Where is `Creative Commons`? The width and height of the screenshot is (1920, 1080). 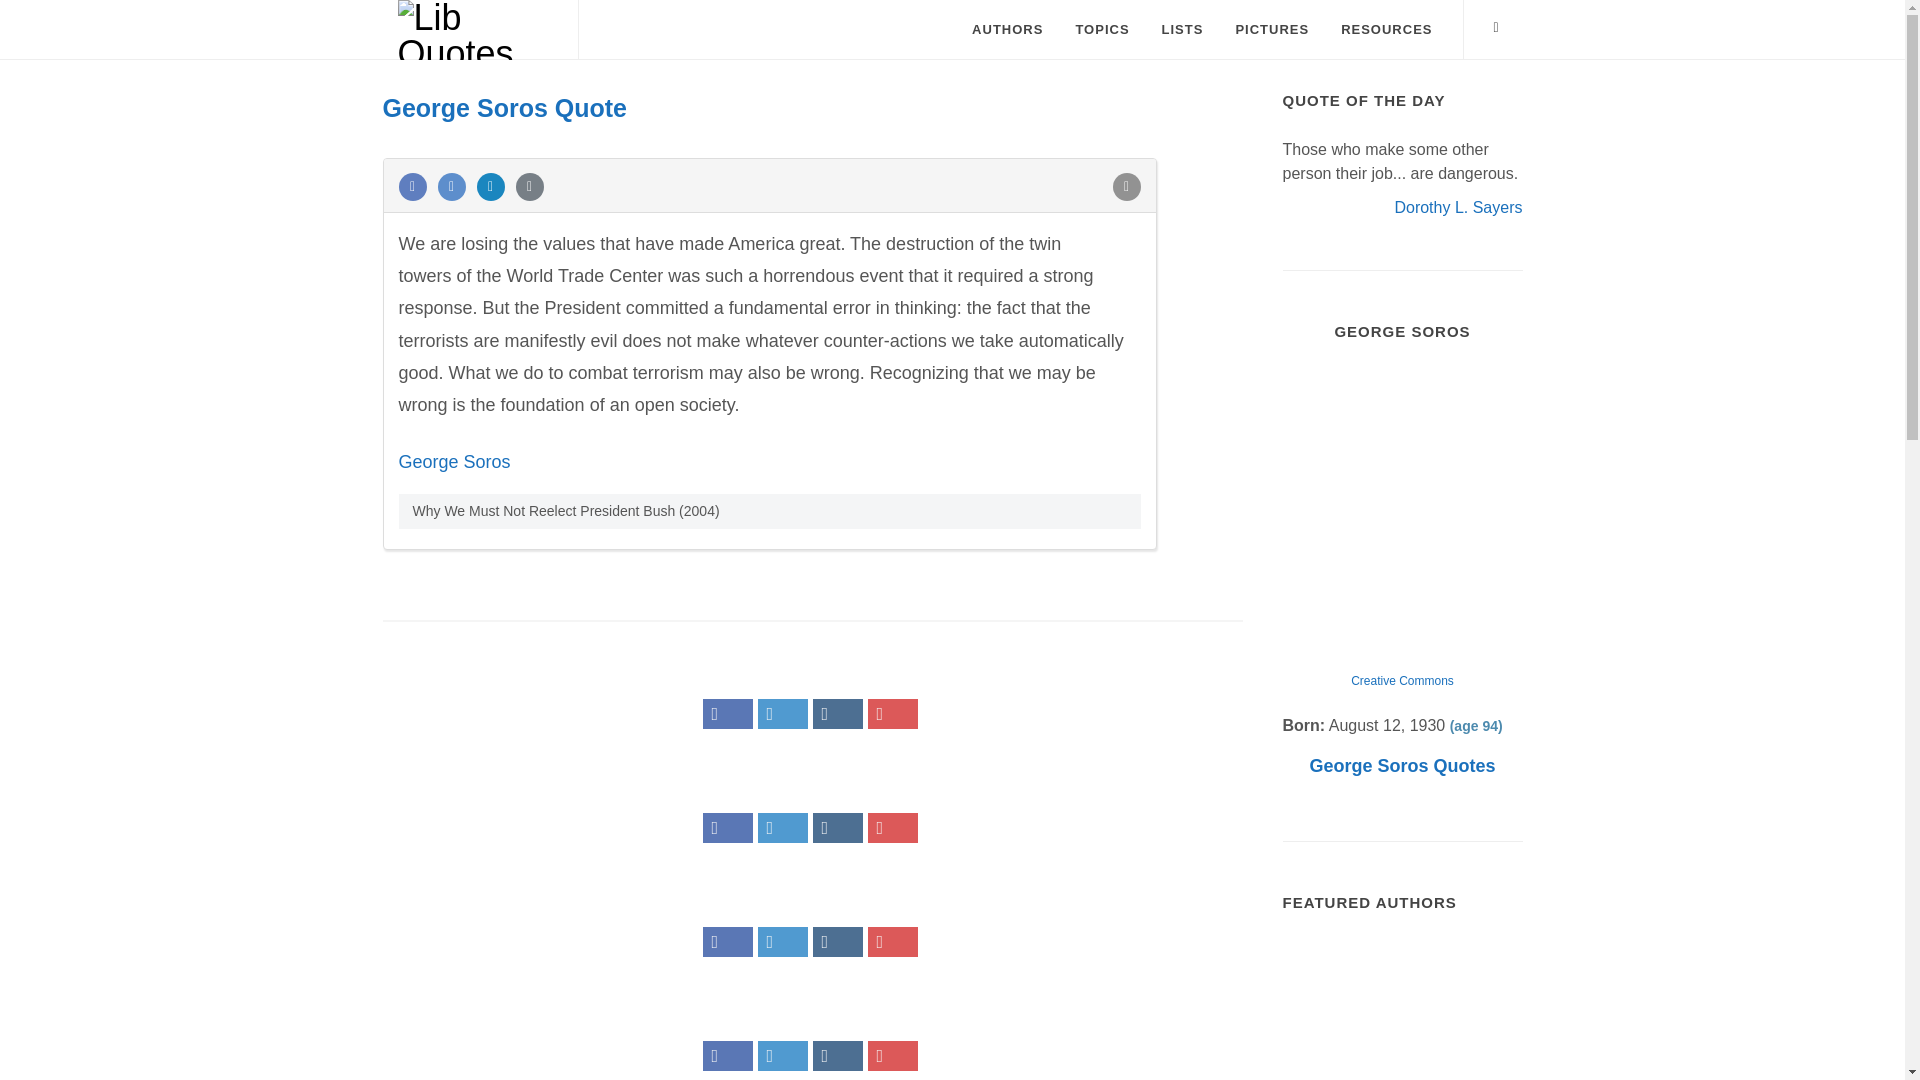
Creative Commons is located at coordinates (1402, 680).